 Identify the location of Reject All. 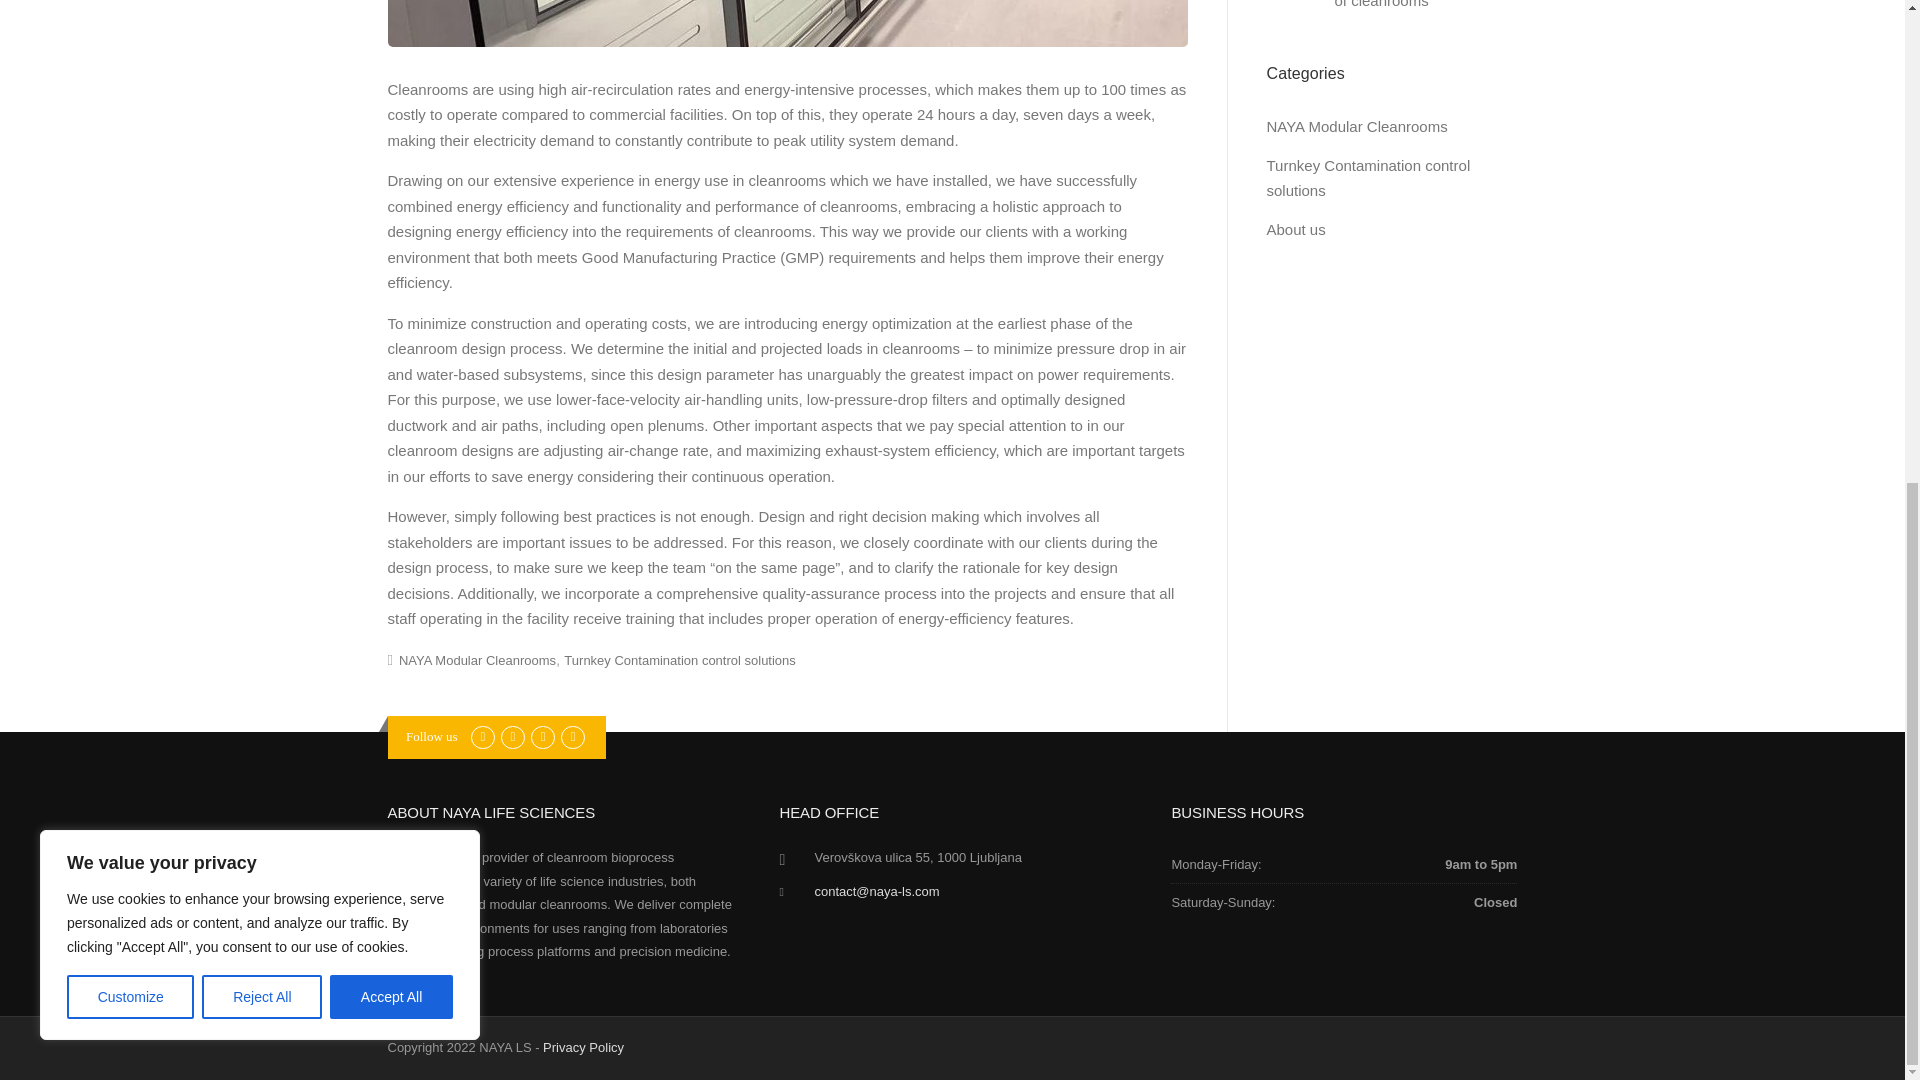
(262, 128).